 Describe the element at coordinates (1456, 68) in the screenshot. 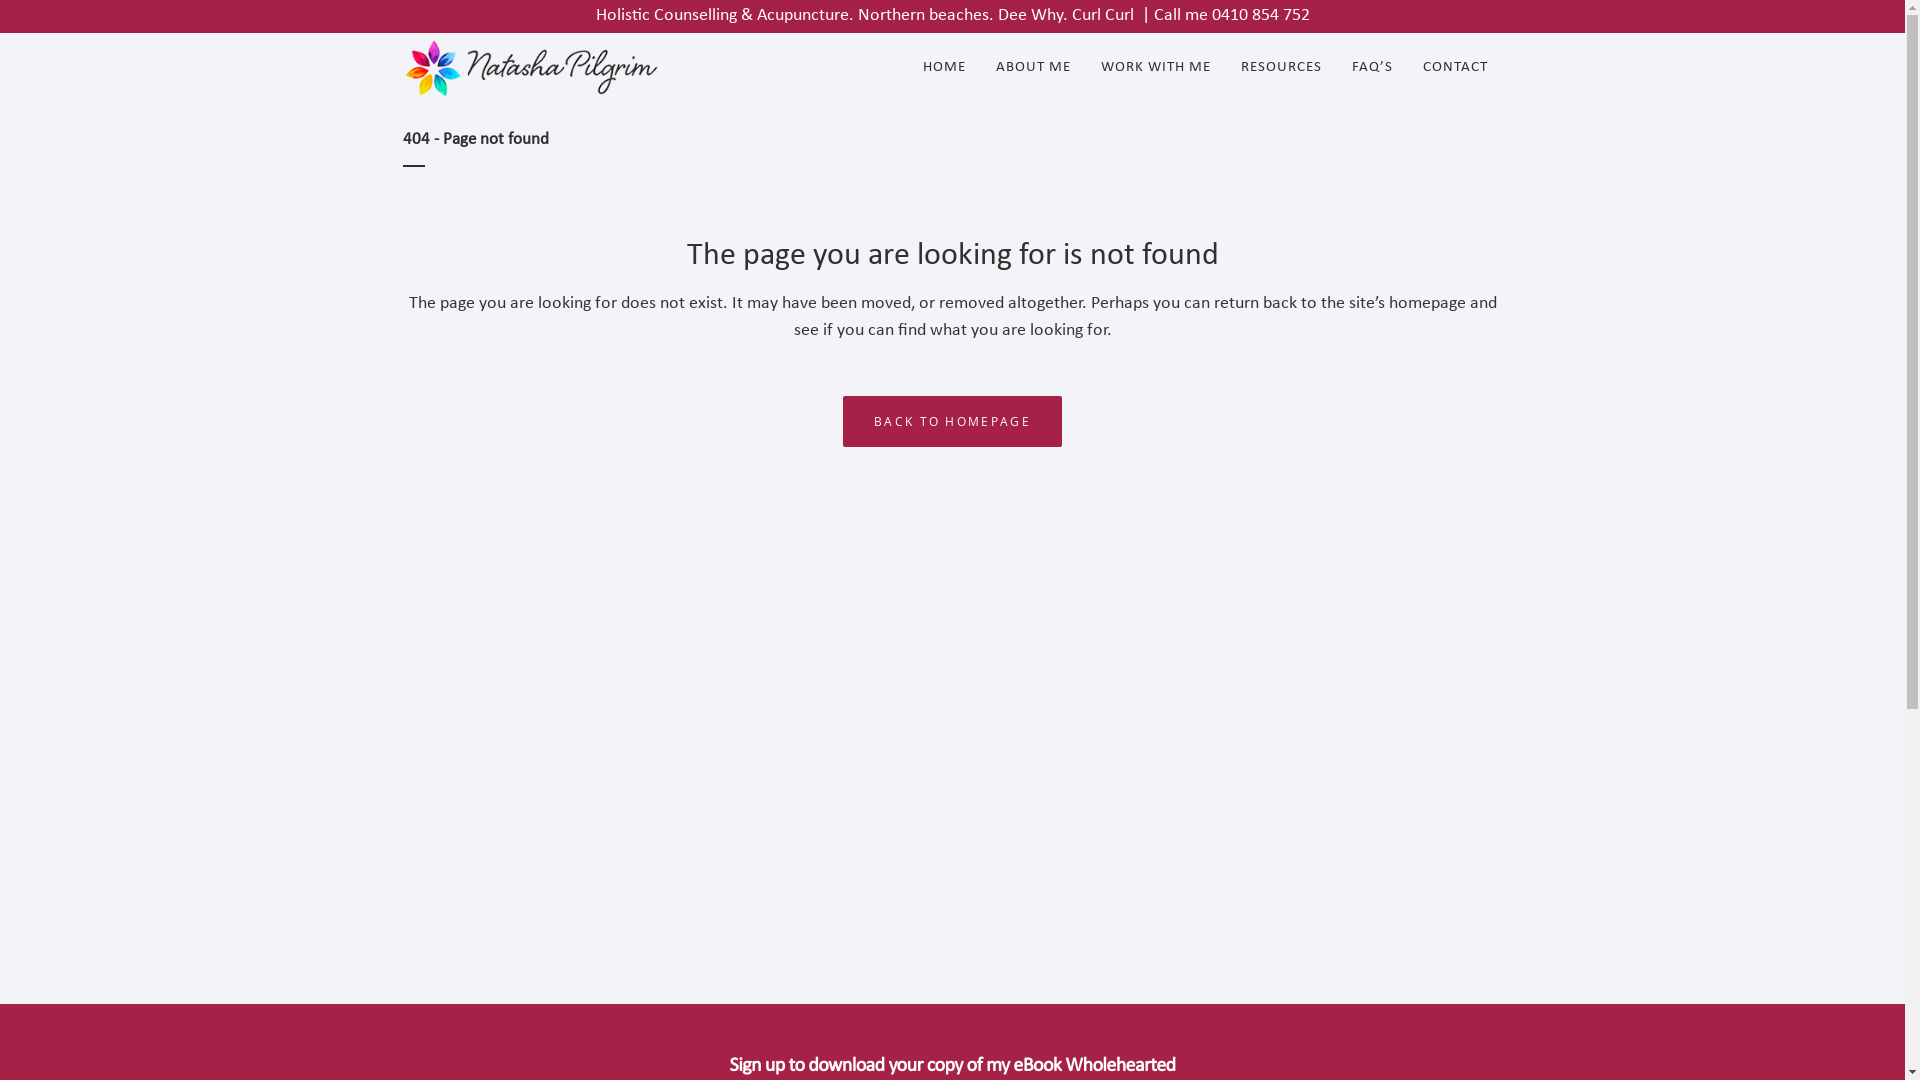

I see `CONTACT` at that location.